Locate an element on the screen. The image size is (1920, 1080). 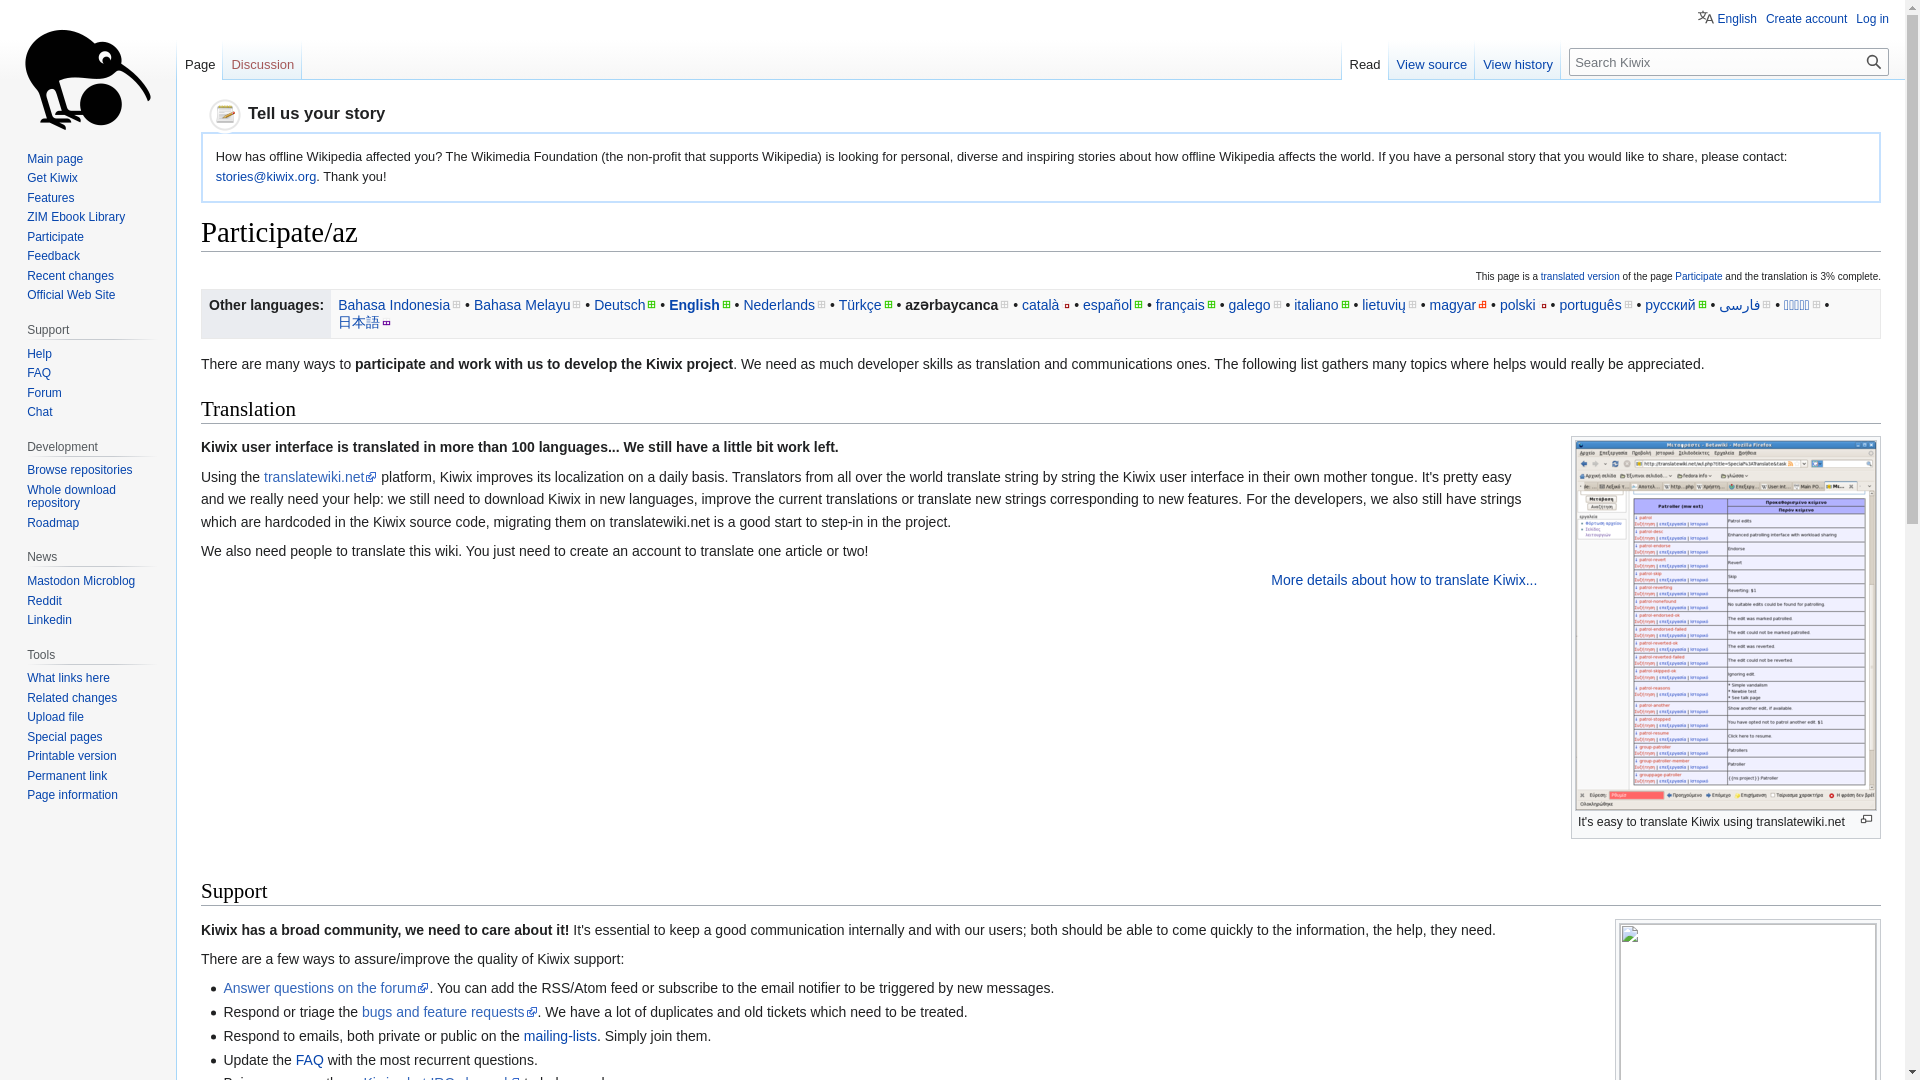
Go is located at coordinates (1874, 61).